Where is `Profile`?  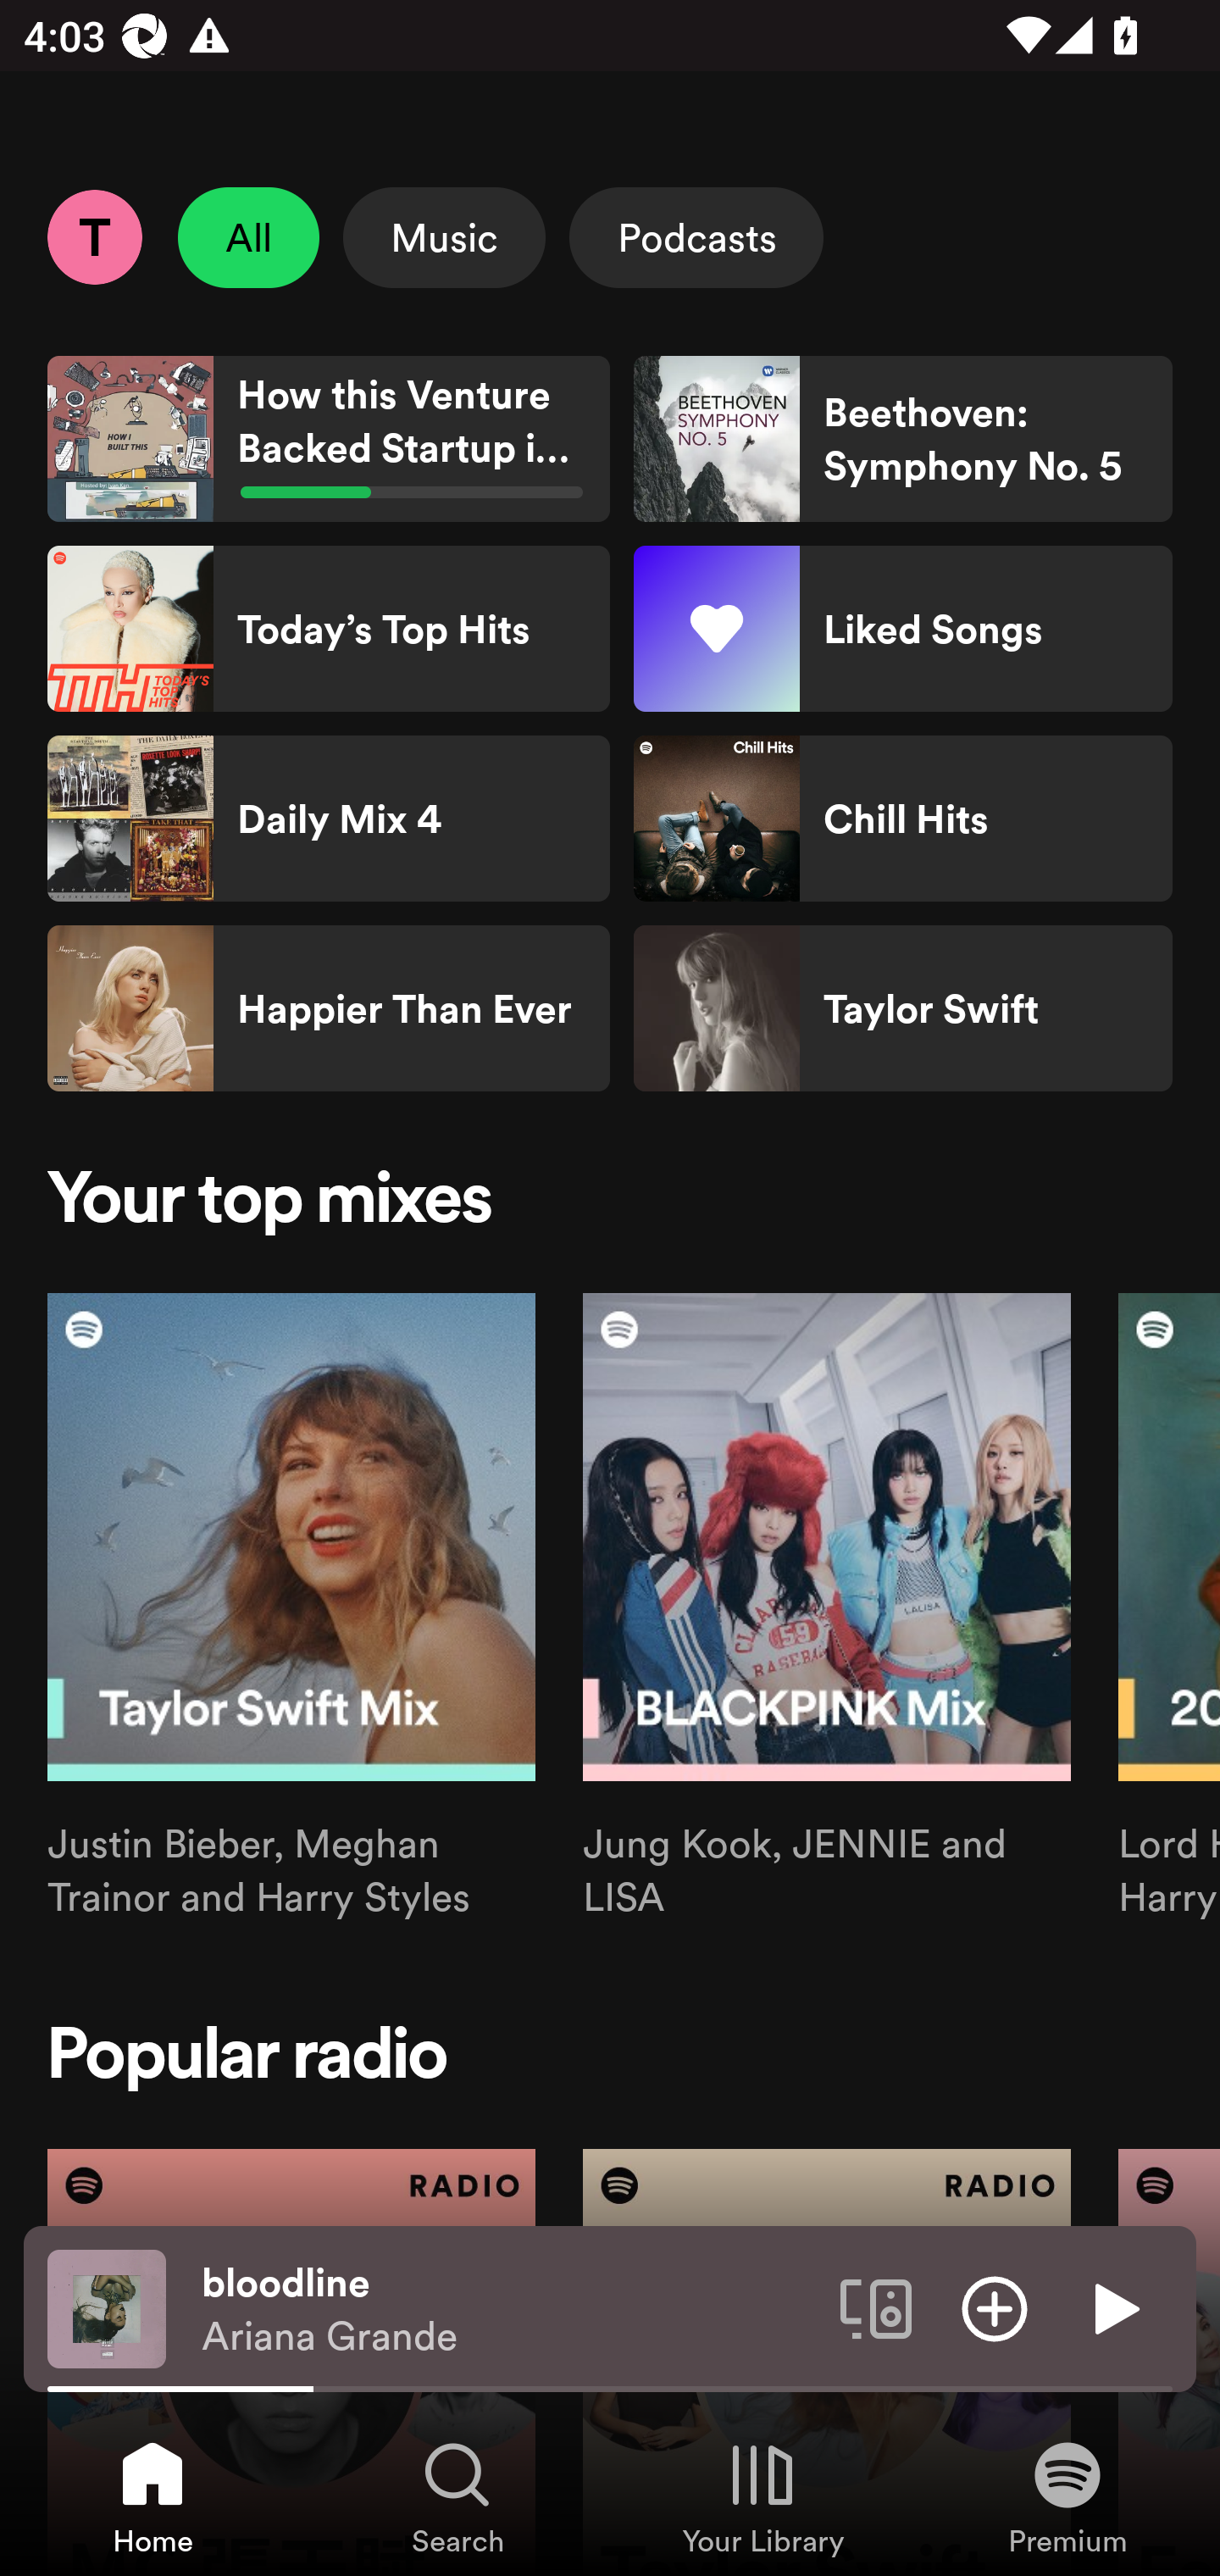
Profile is located at coordinates (94, 236).